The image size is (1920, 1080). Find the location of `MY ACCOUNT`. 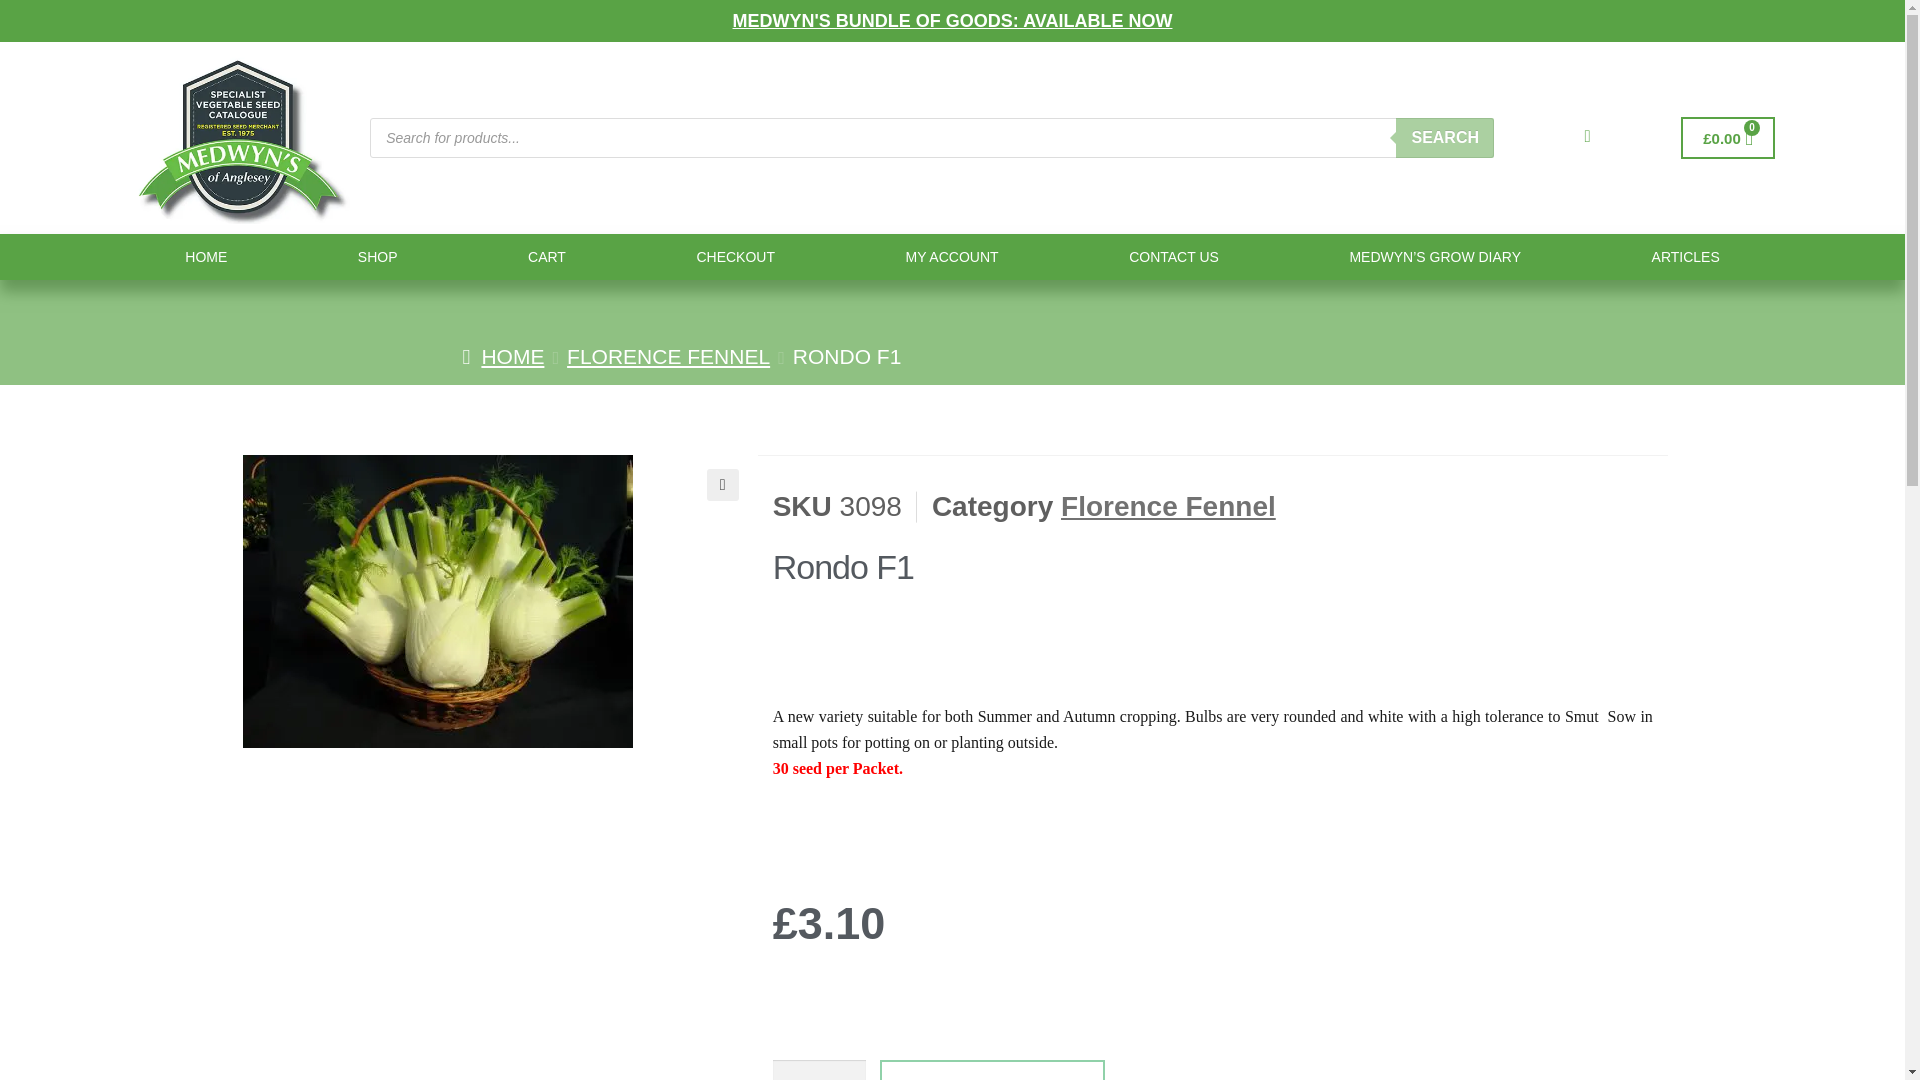

MY ACCOUNT is located at coordinates (952, 256).